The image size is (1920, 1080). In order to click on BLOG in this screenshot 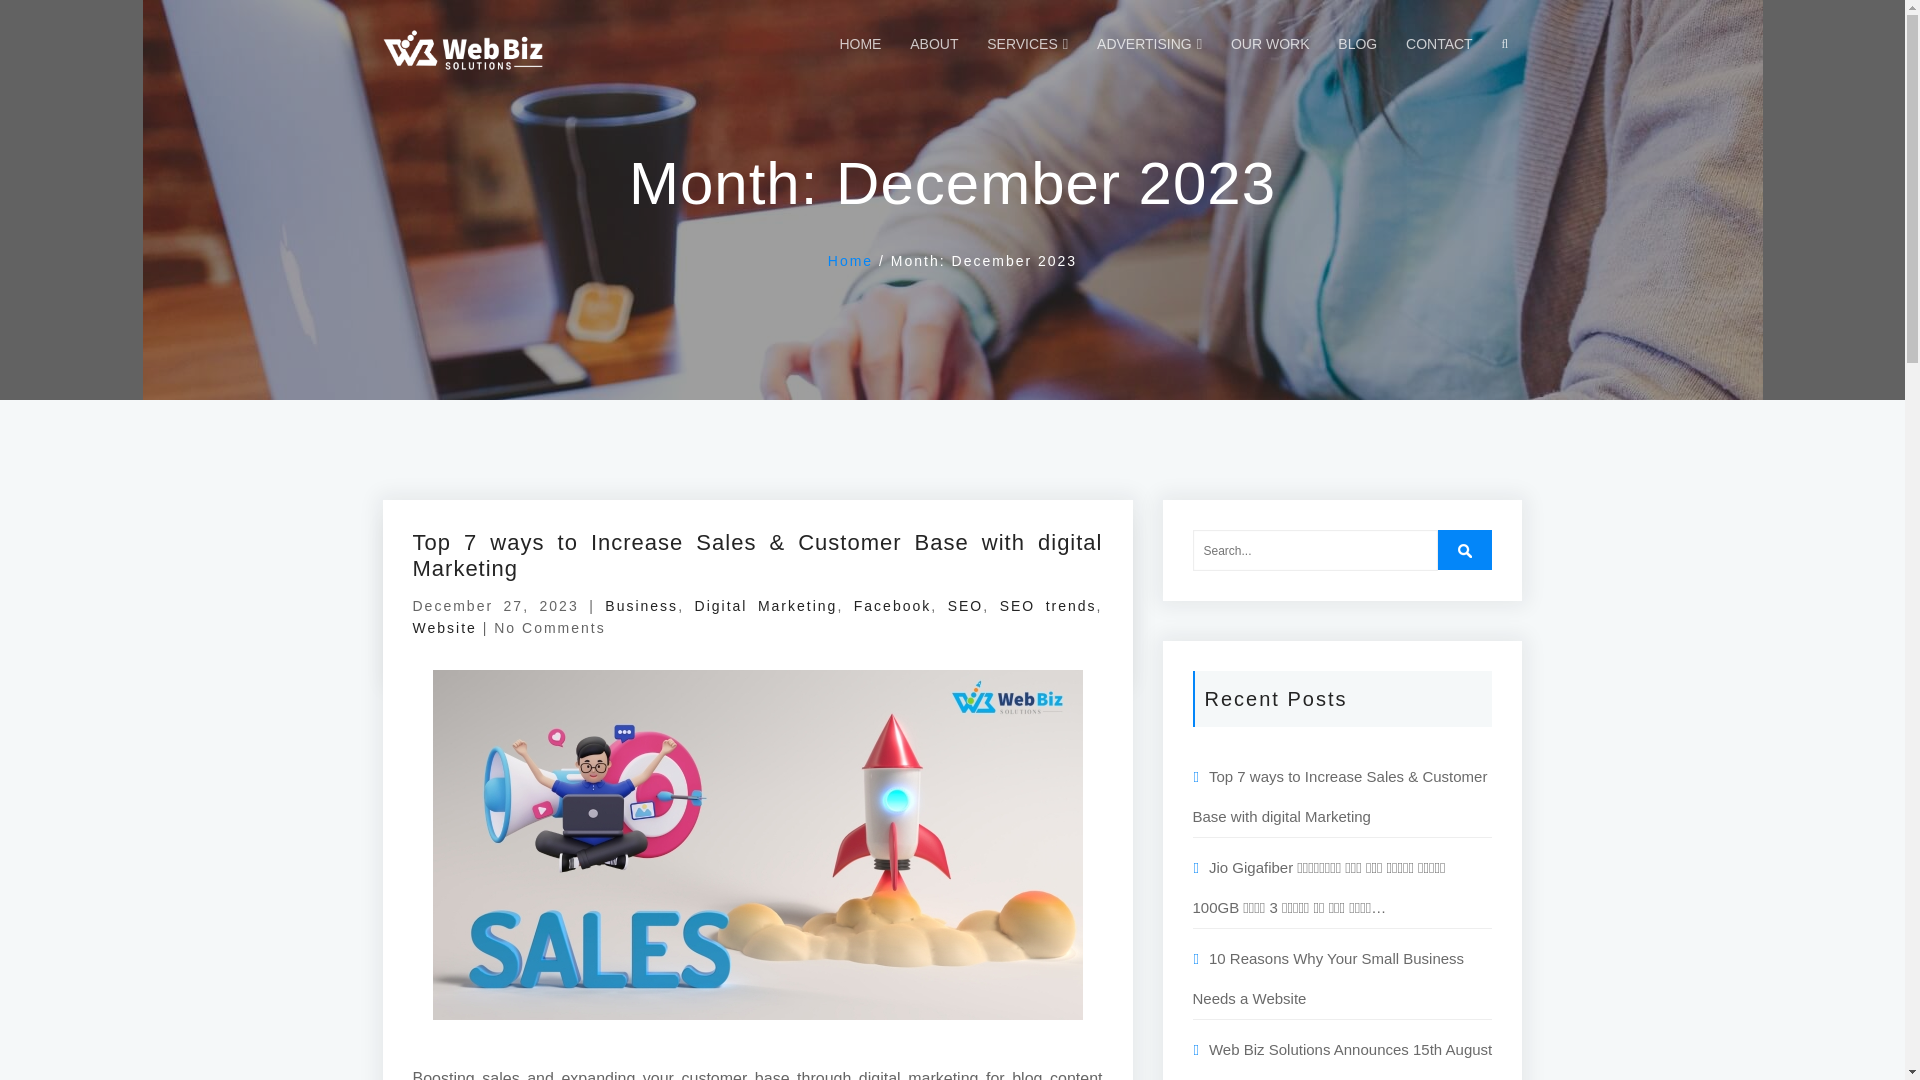, I will do `click(1357, 44)`.